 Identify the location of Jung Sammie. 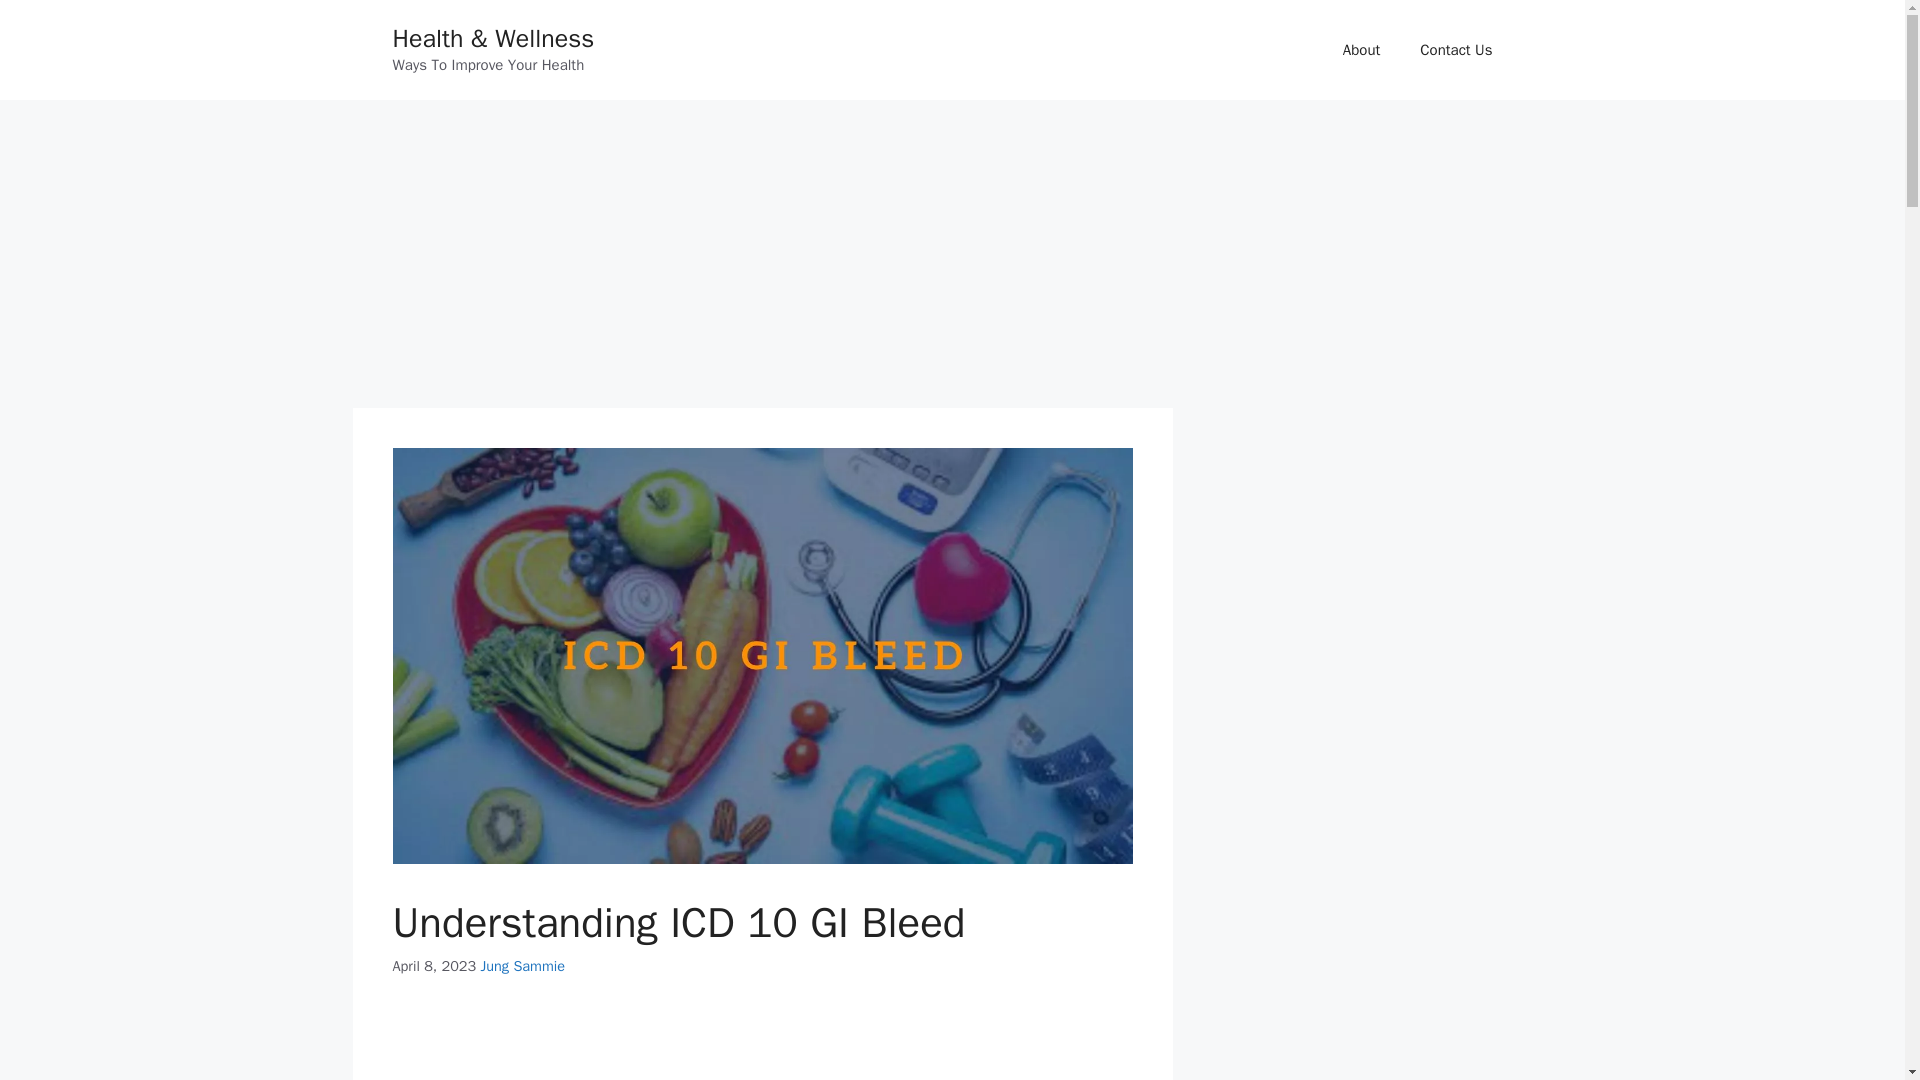
(522, 966).